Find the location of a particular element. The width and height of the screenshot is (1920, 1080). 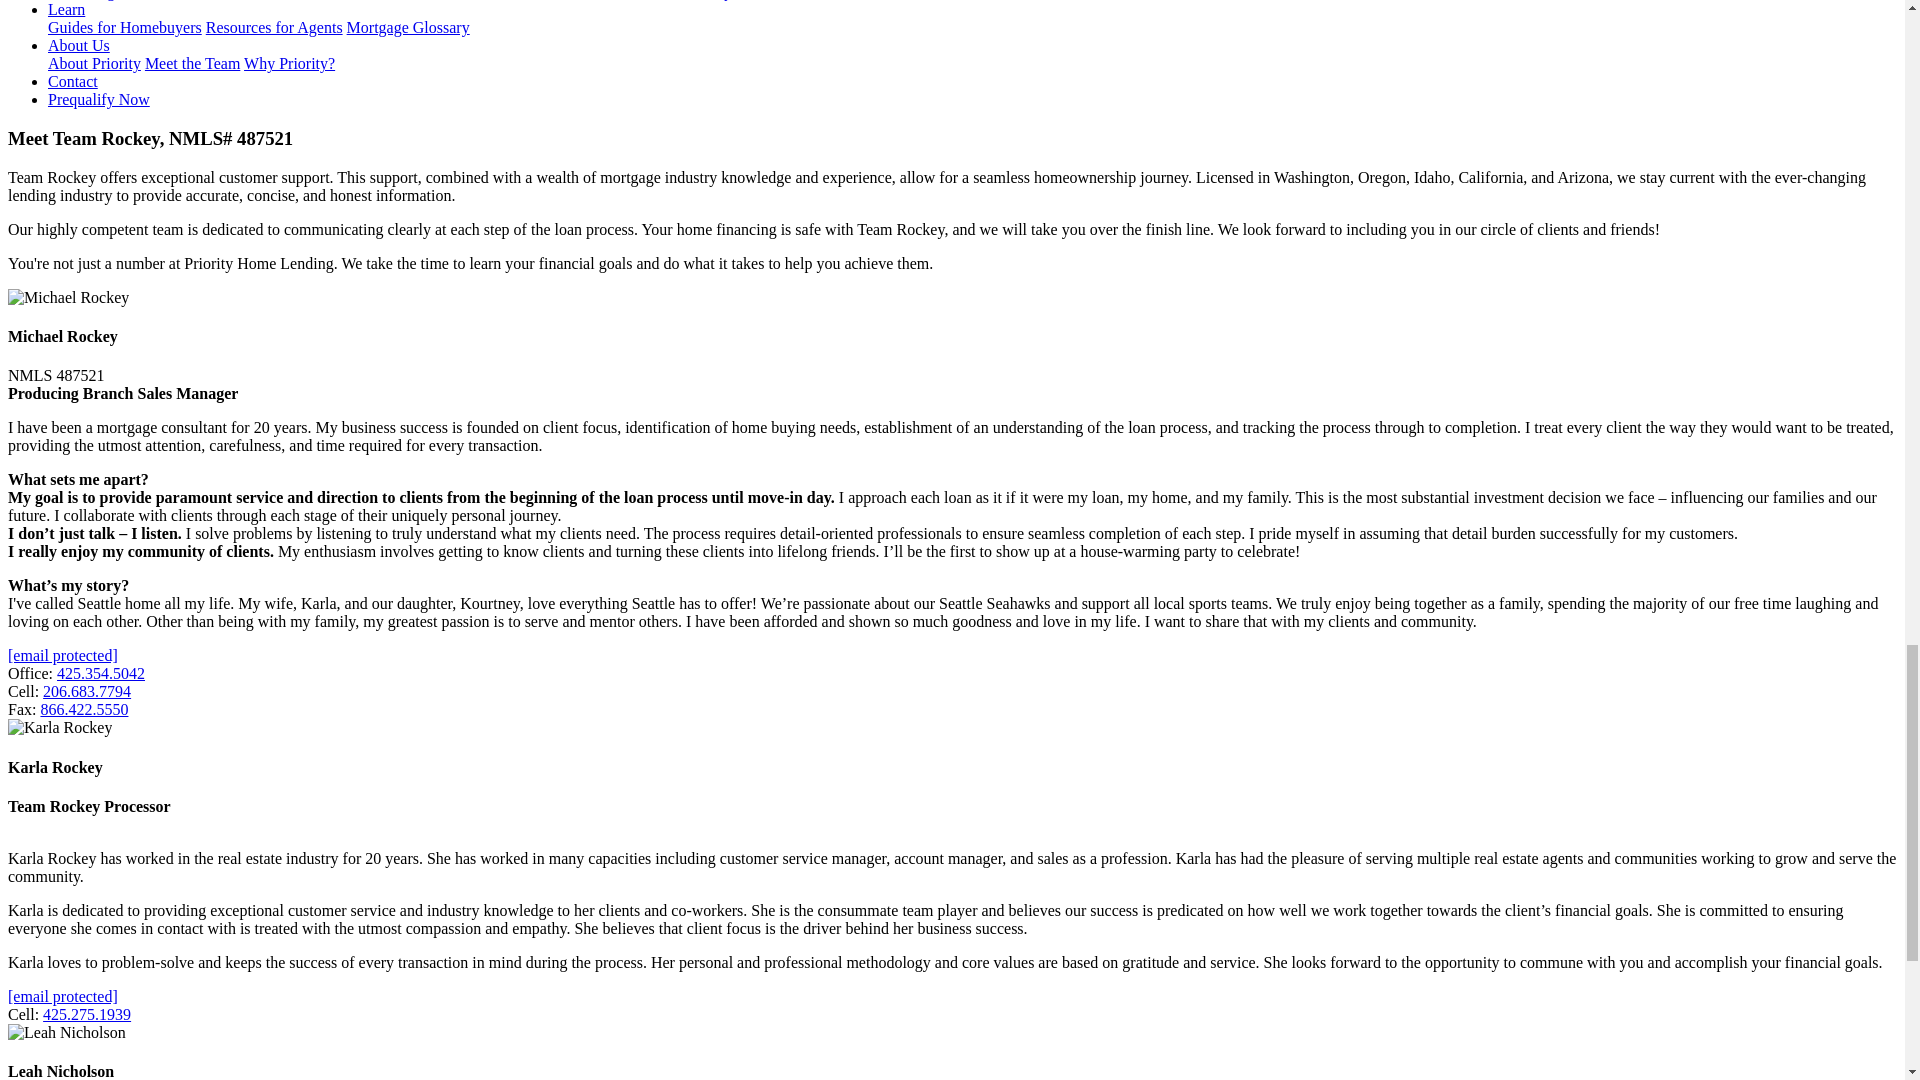

425.275.1939 is located at coordinates (86, 1014).